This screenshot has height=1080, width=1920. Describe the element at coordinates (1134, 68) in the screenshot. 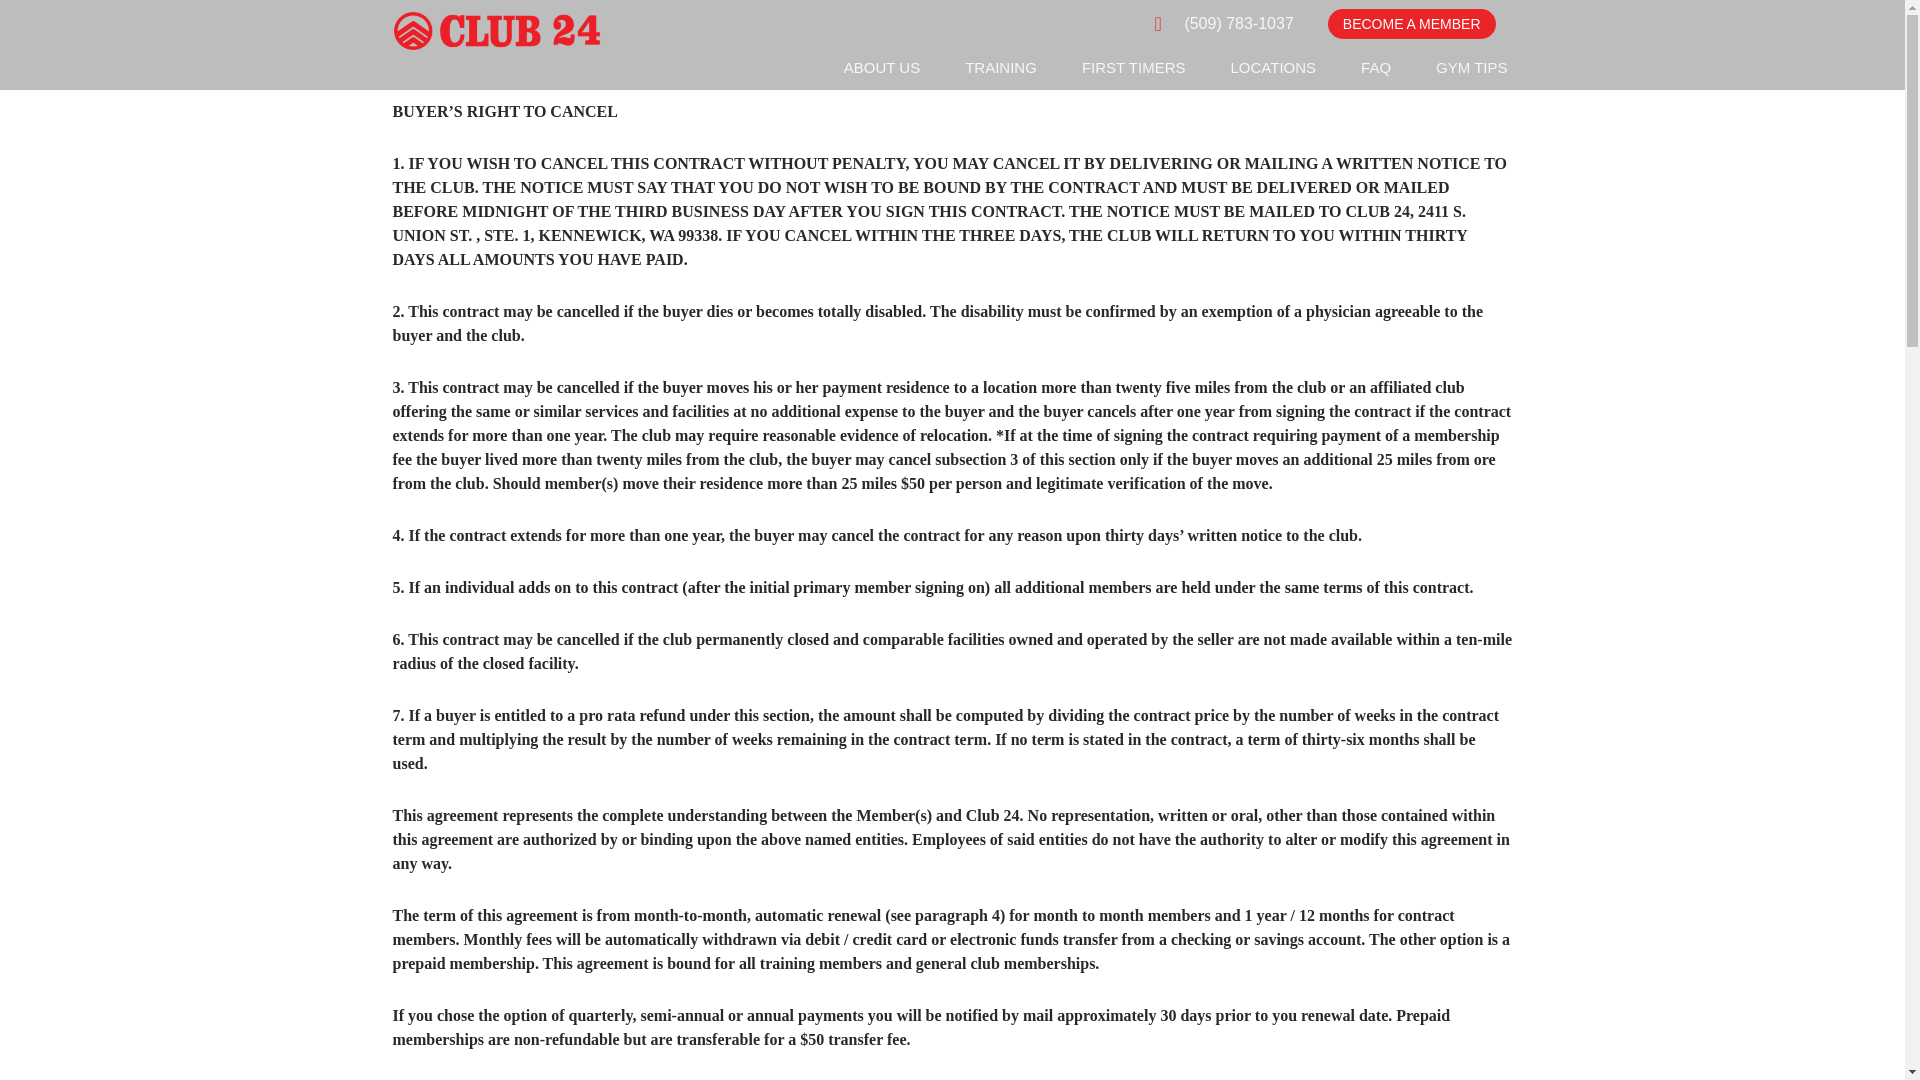

I see `FIRST TIMERS` at that location.